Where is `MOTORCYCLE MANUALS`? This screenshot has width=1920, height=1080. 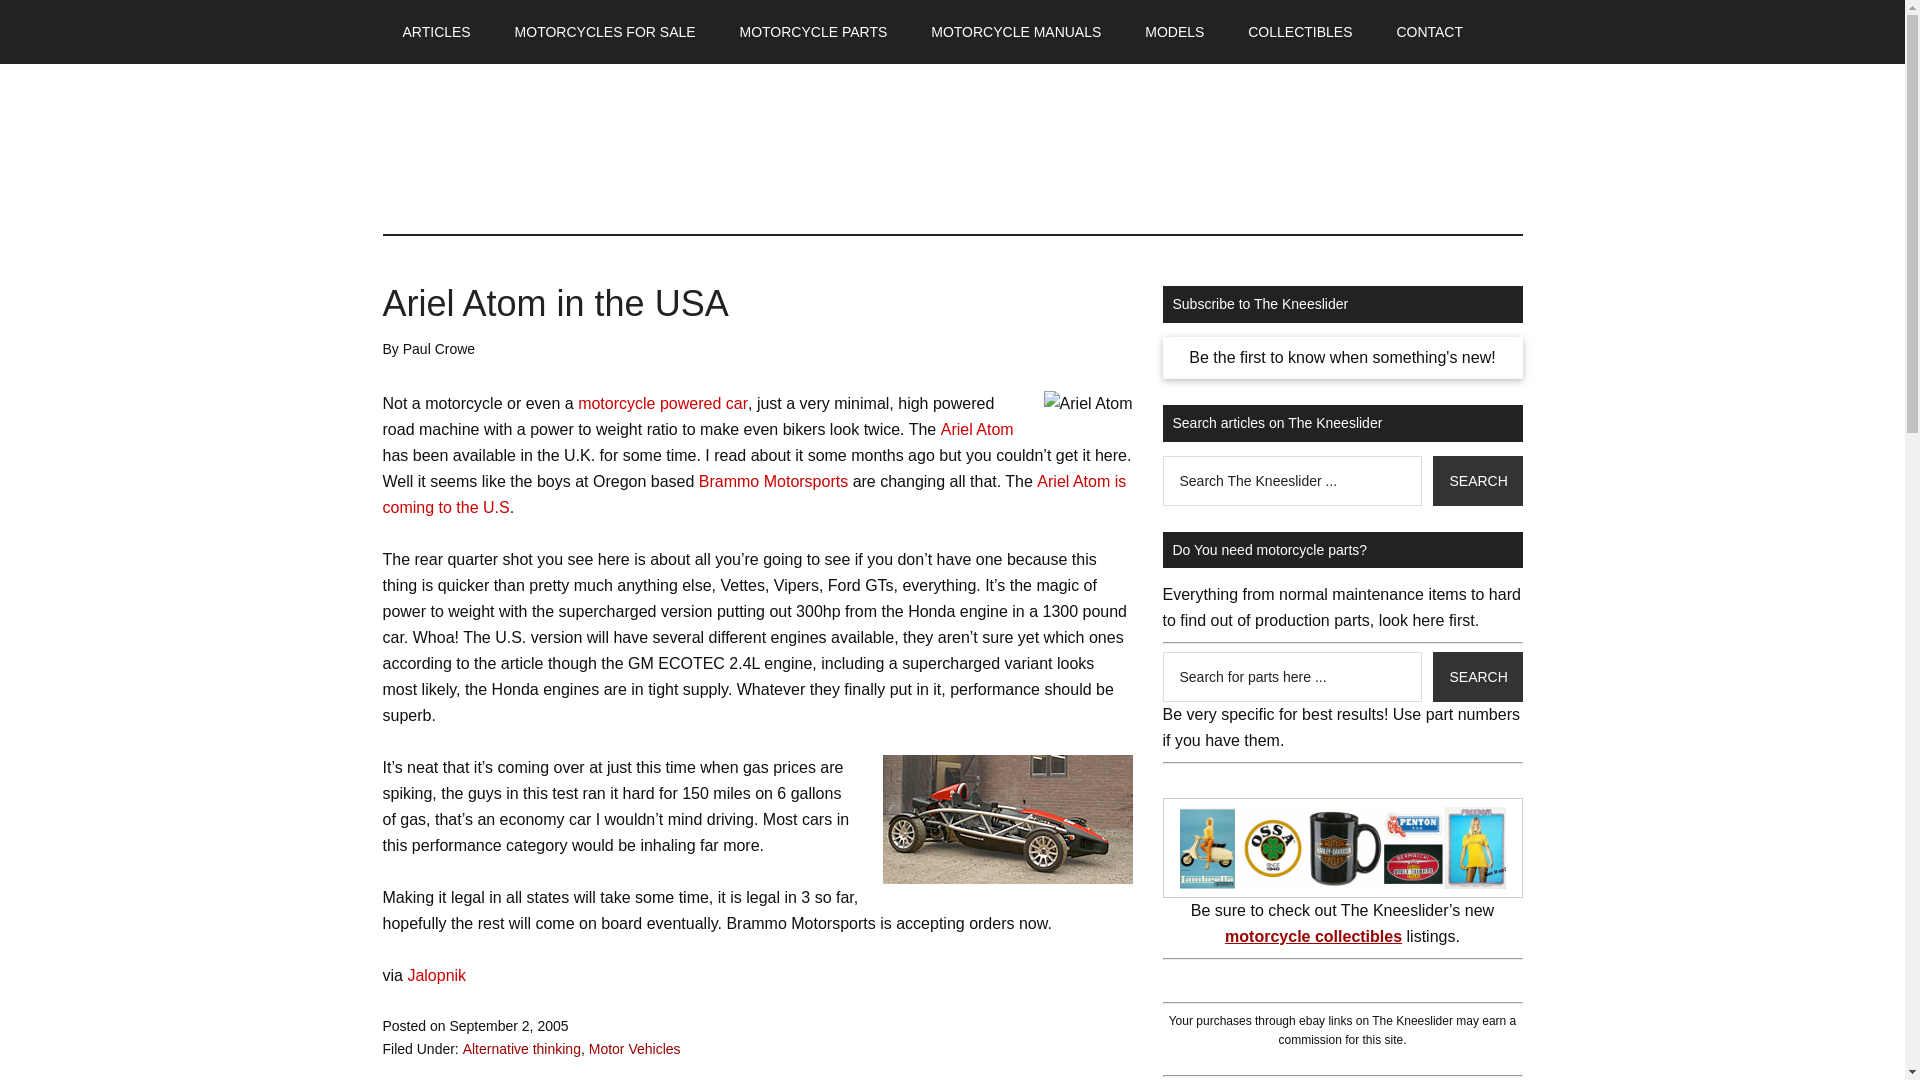 MOTORCYCLE MANUALS is located at coordinates (1016, 32).